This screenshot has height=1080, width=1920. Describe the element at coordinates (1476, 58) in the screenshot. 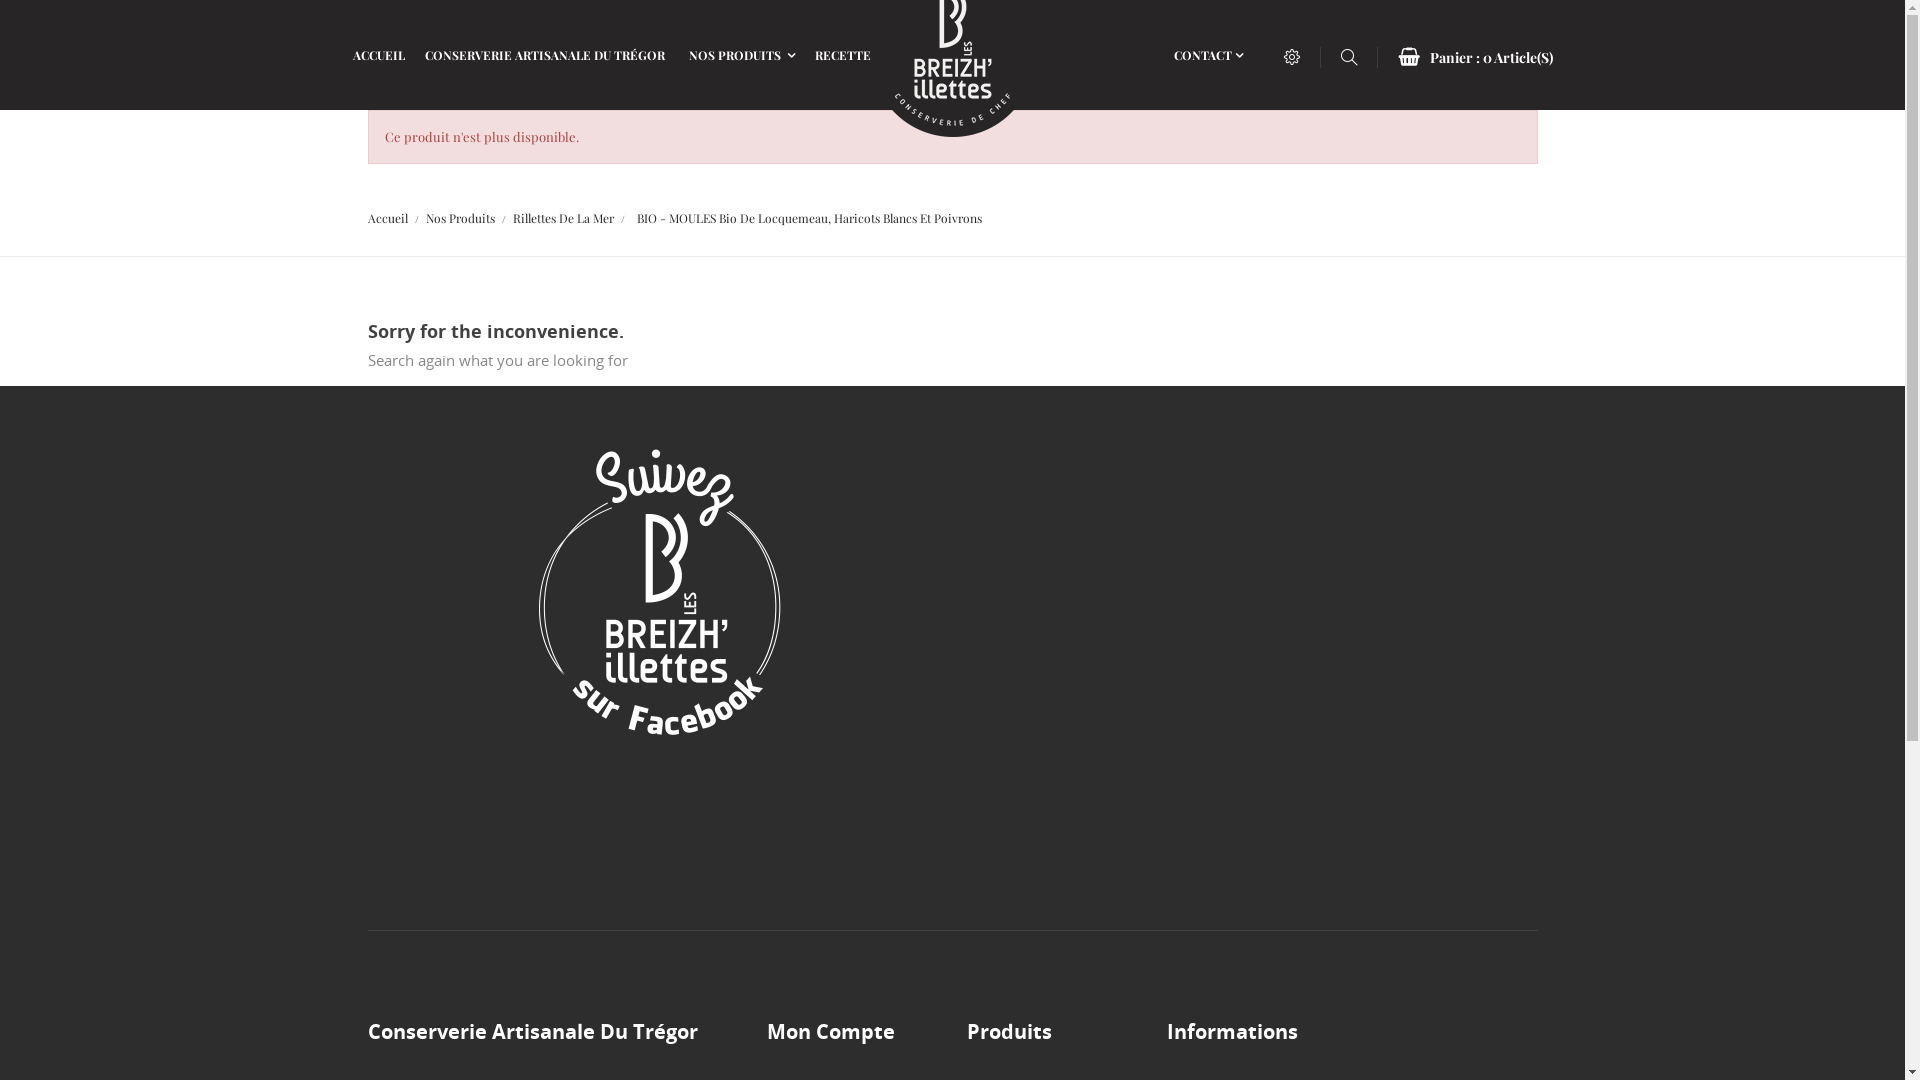

I see `Panier : 0 Article(S)` at that location.